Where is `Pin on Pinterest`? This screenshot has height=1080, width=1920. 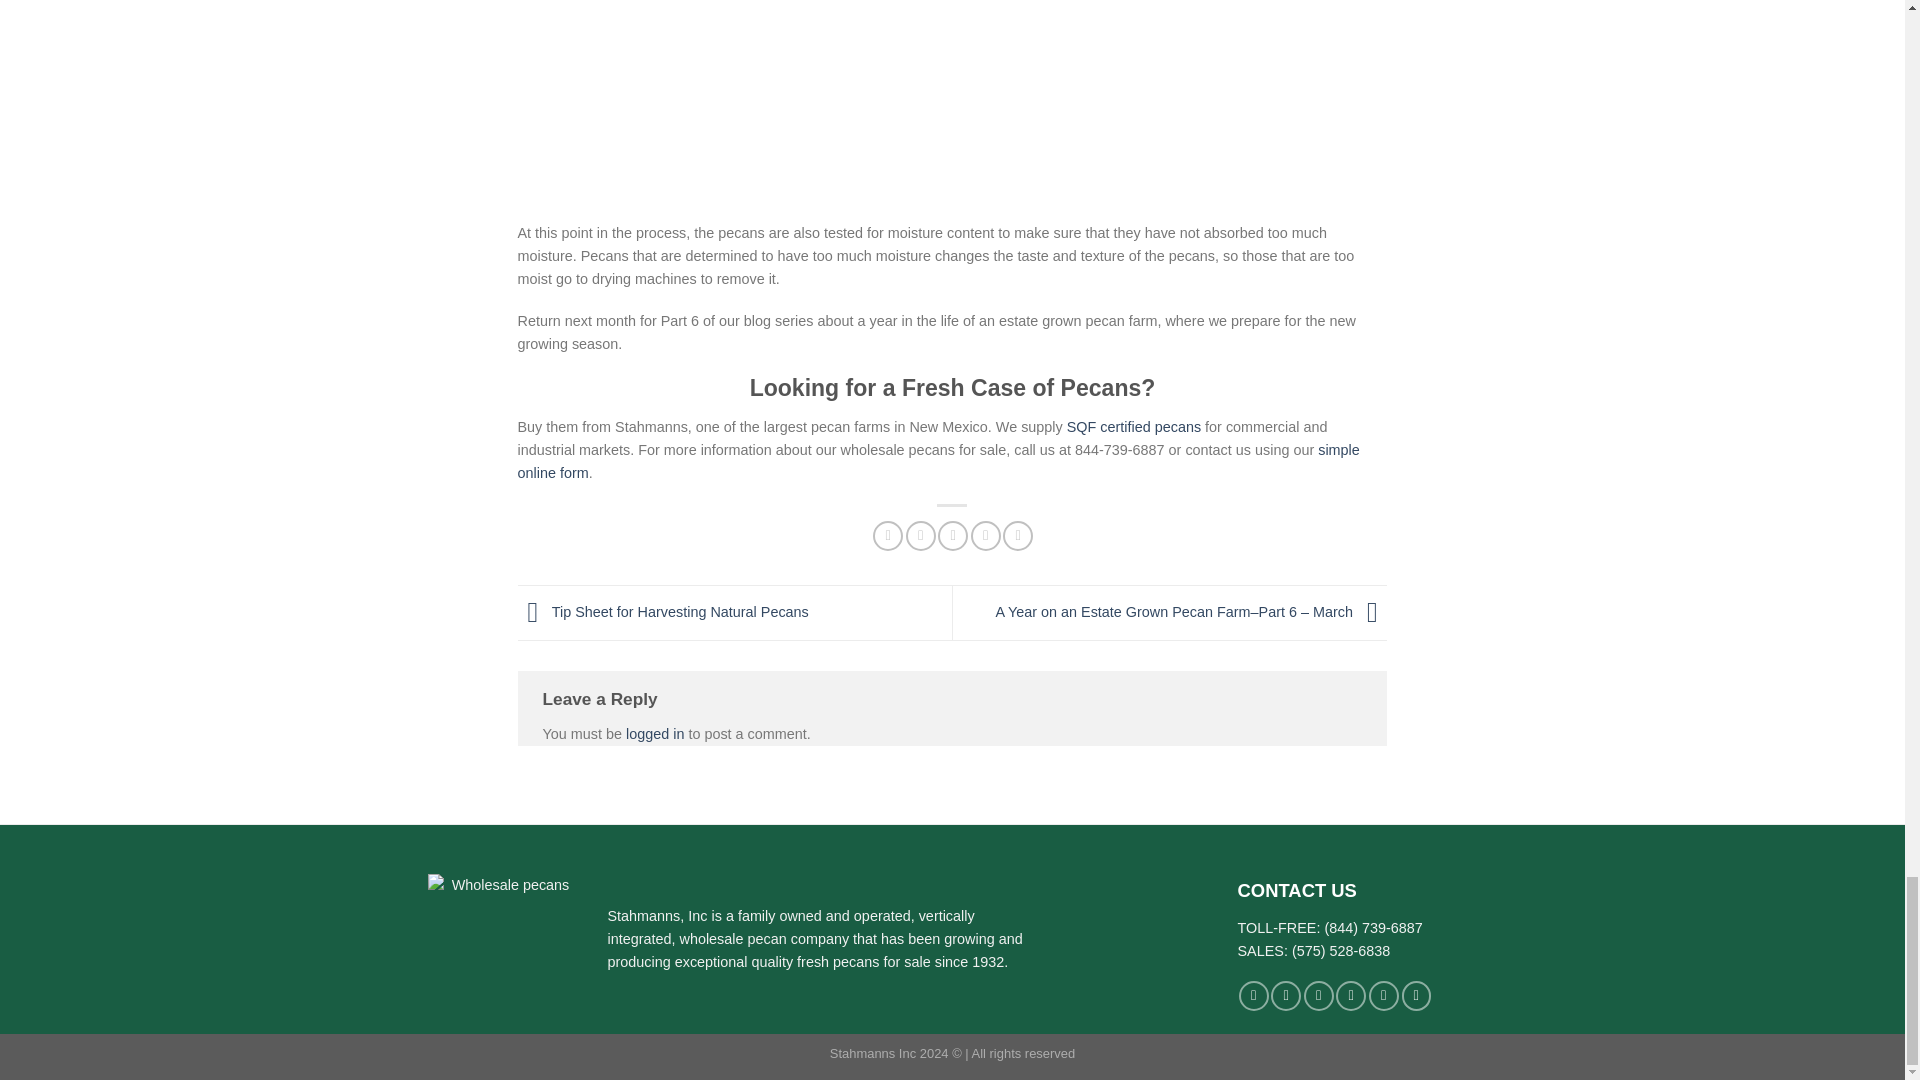 Pin on Pinterest is located at coordinates (986, 535).